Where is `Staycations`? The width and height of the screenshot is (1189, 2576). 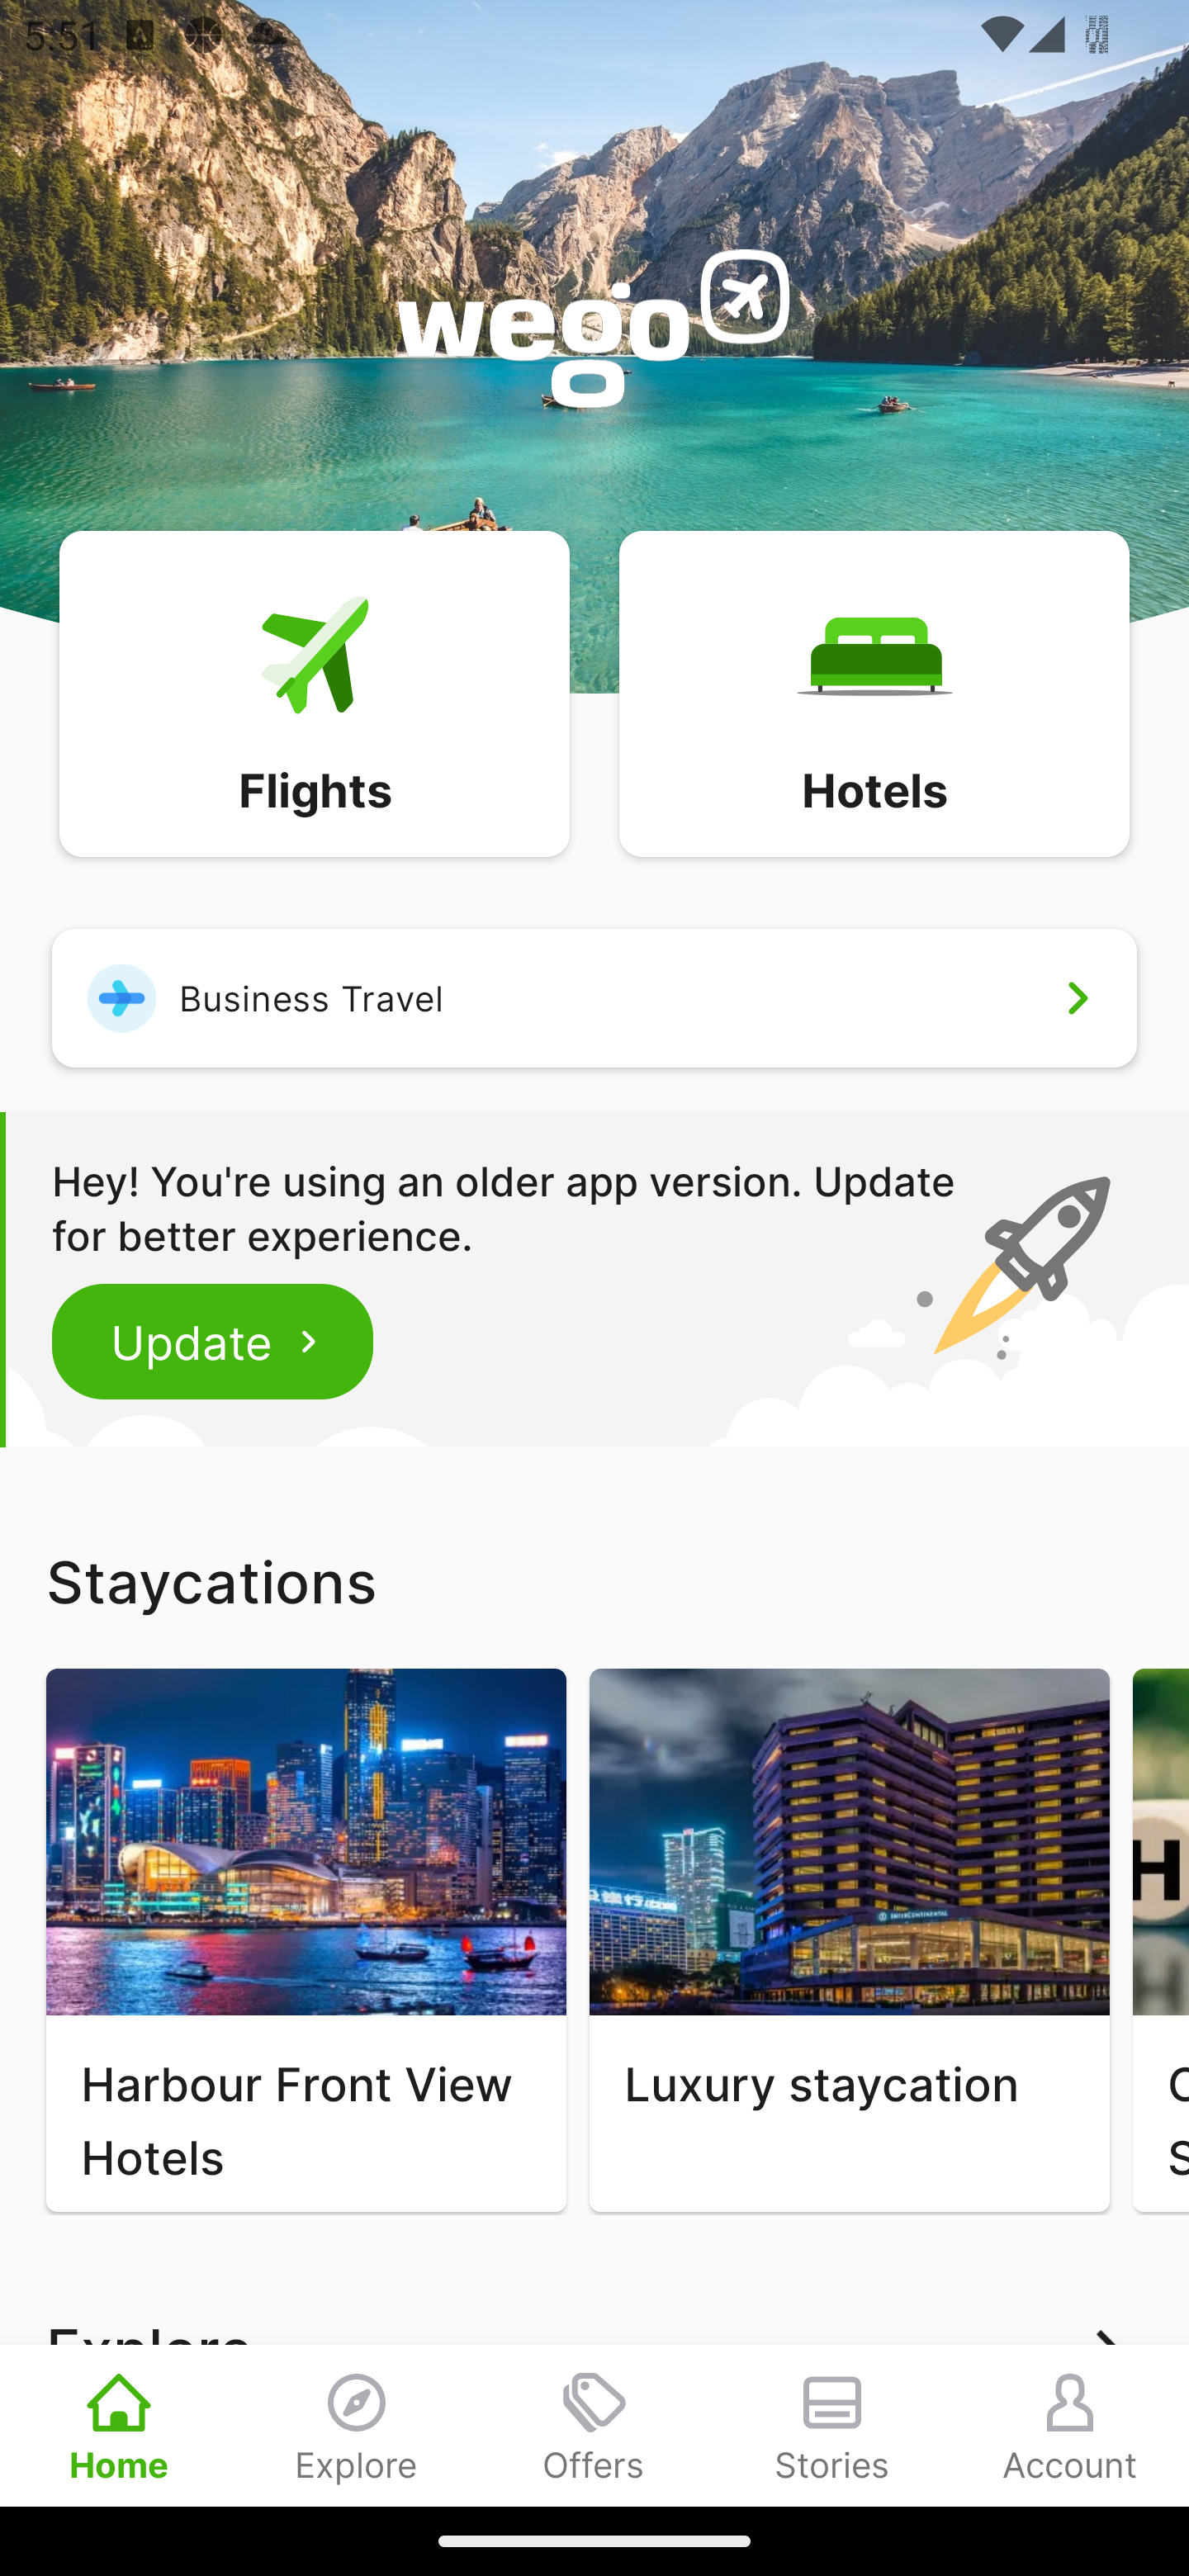 Staycations is located at coordinates (594, 1581).